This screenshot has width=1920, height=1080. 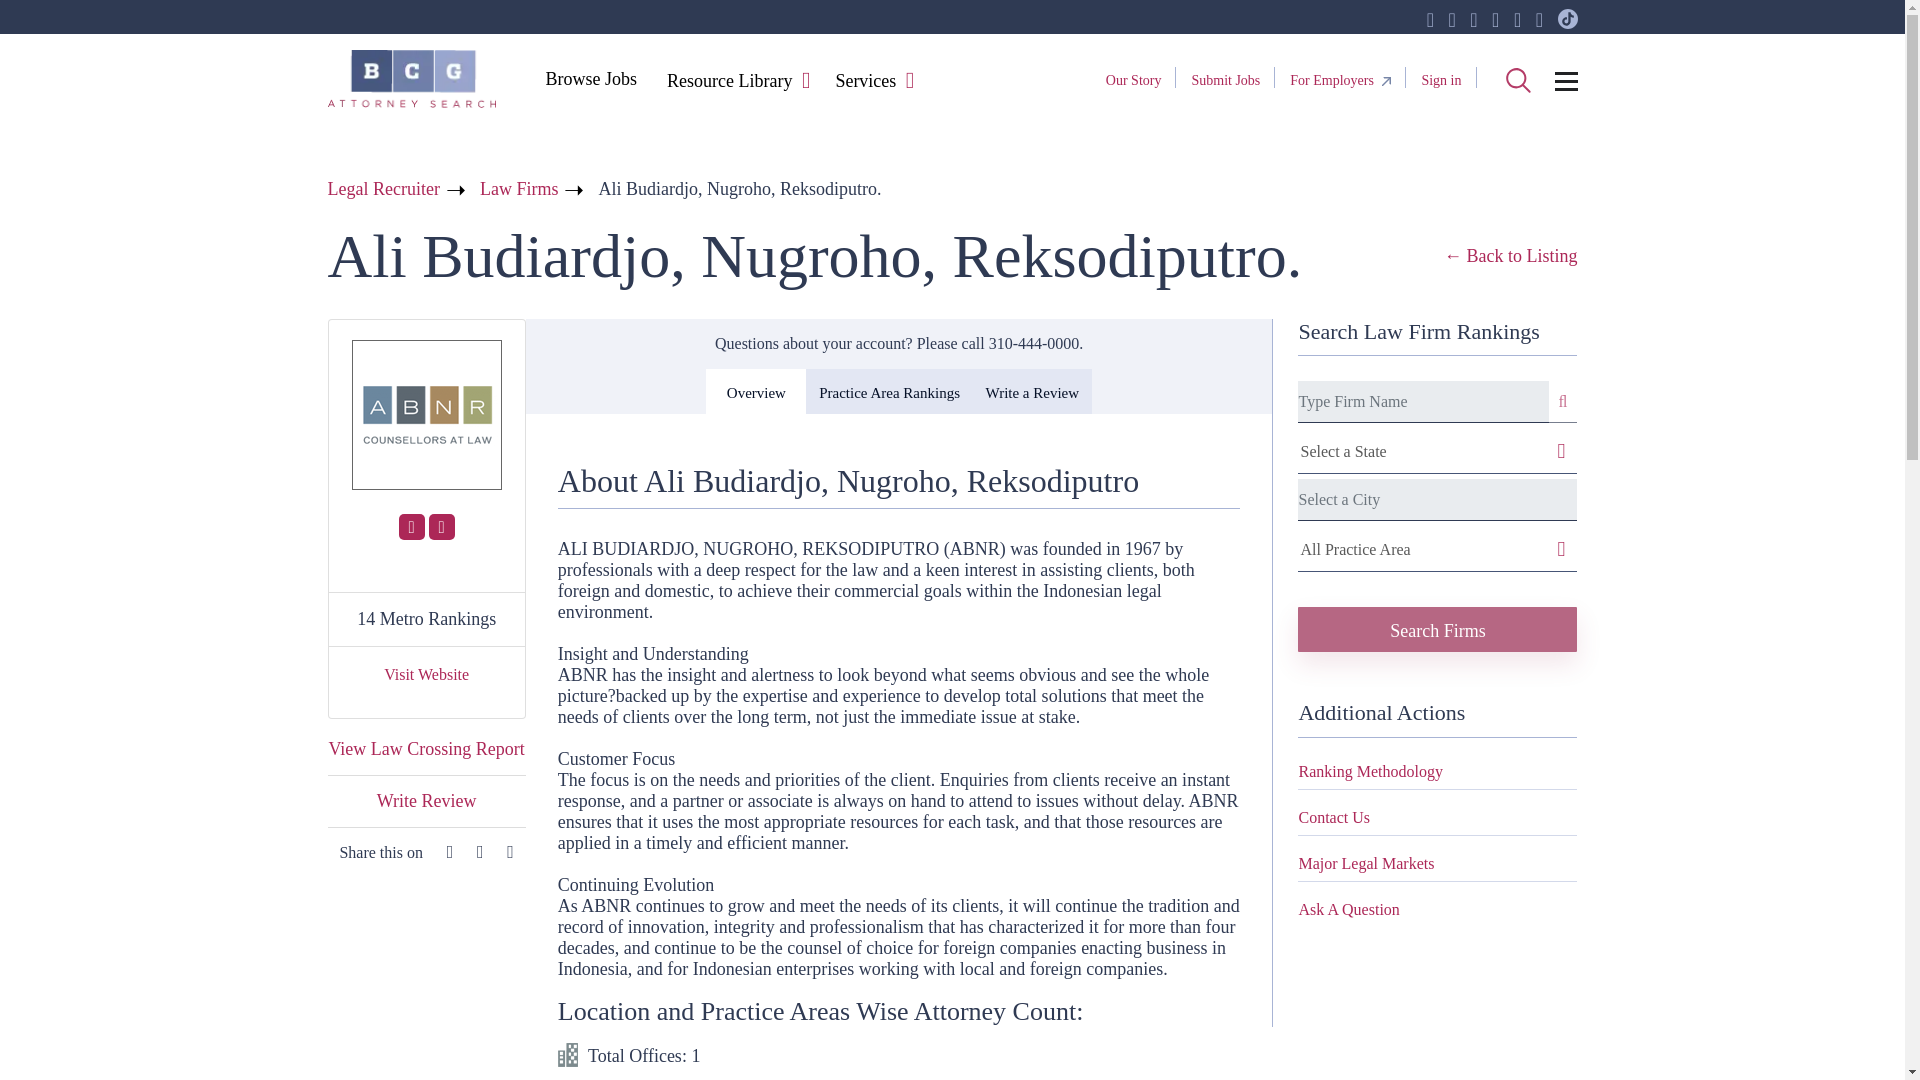 What do you see at coordinates (590, 78) in the screenshot?
I see `Browse Jobs` at bounding box center [590, 78].